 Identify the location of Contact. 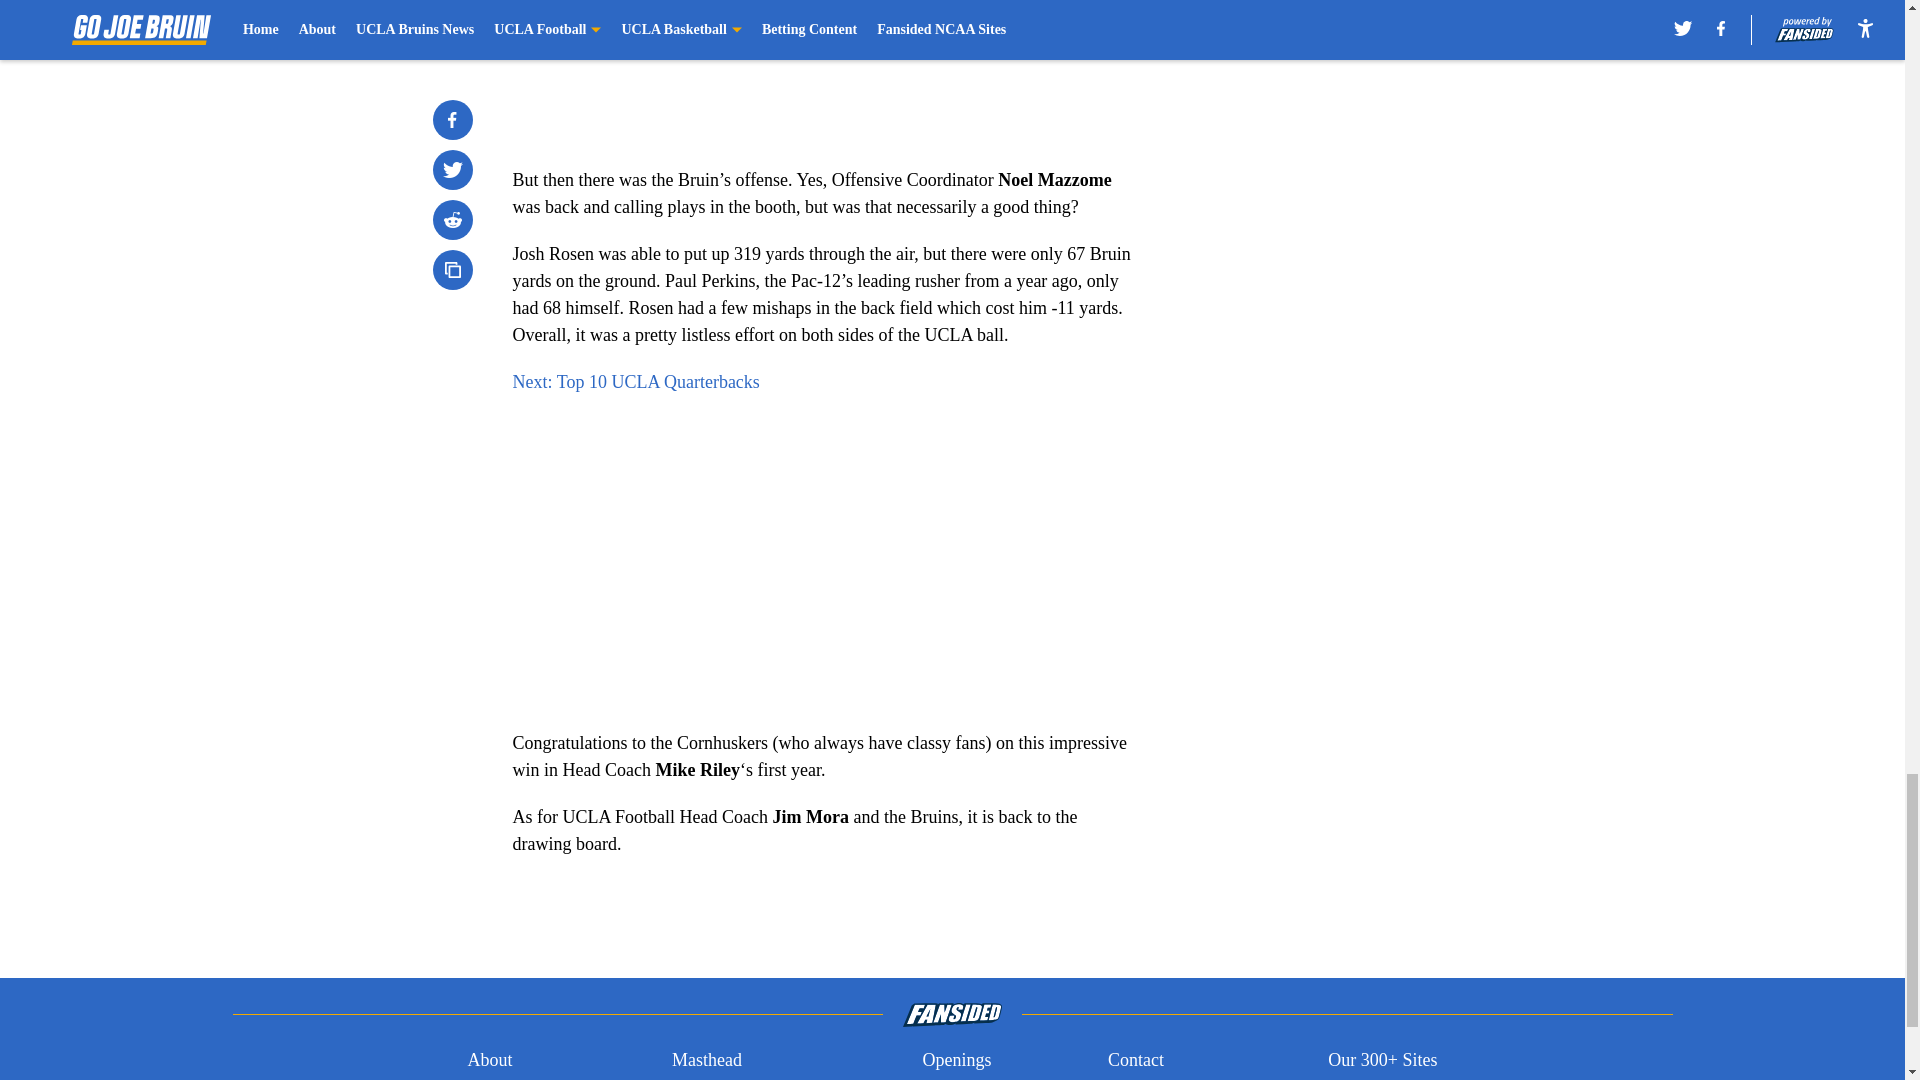
(1135, 1060).